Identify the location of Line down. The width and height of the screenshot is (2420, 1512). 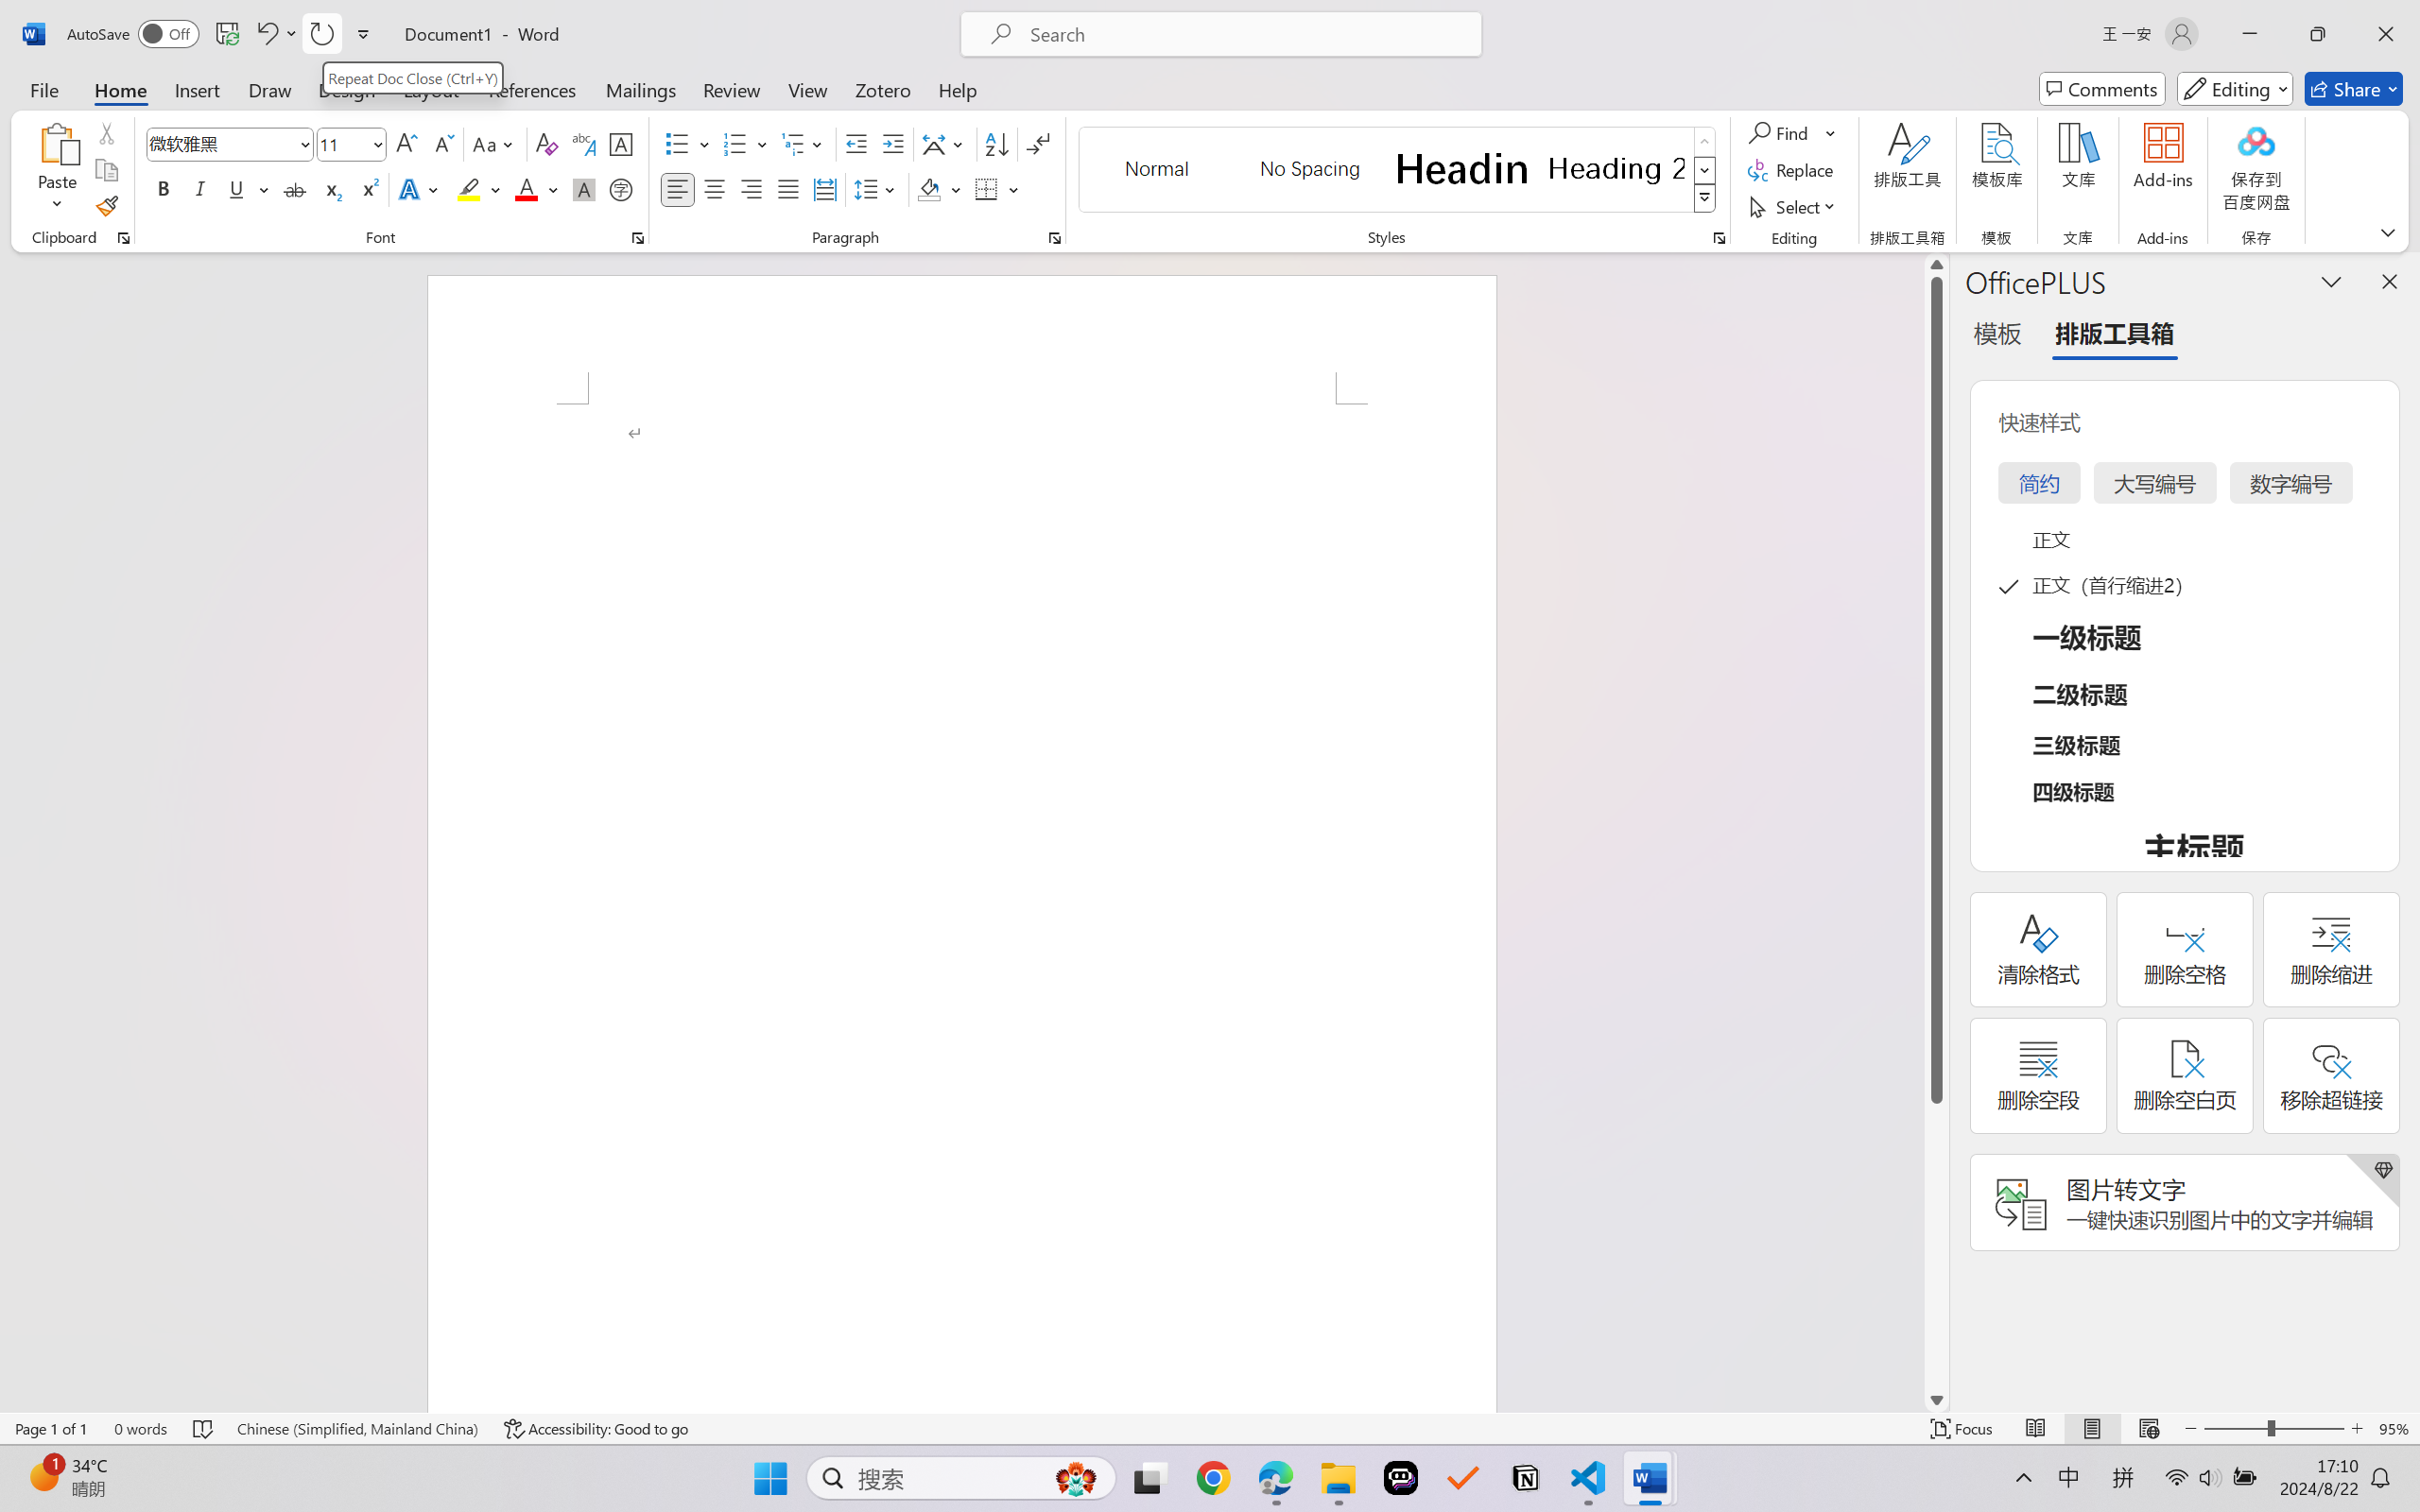
(1936, 1400).